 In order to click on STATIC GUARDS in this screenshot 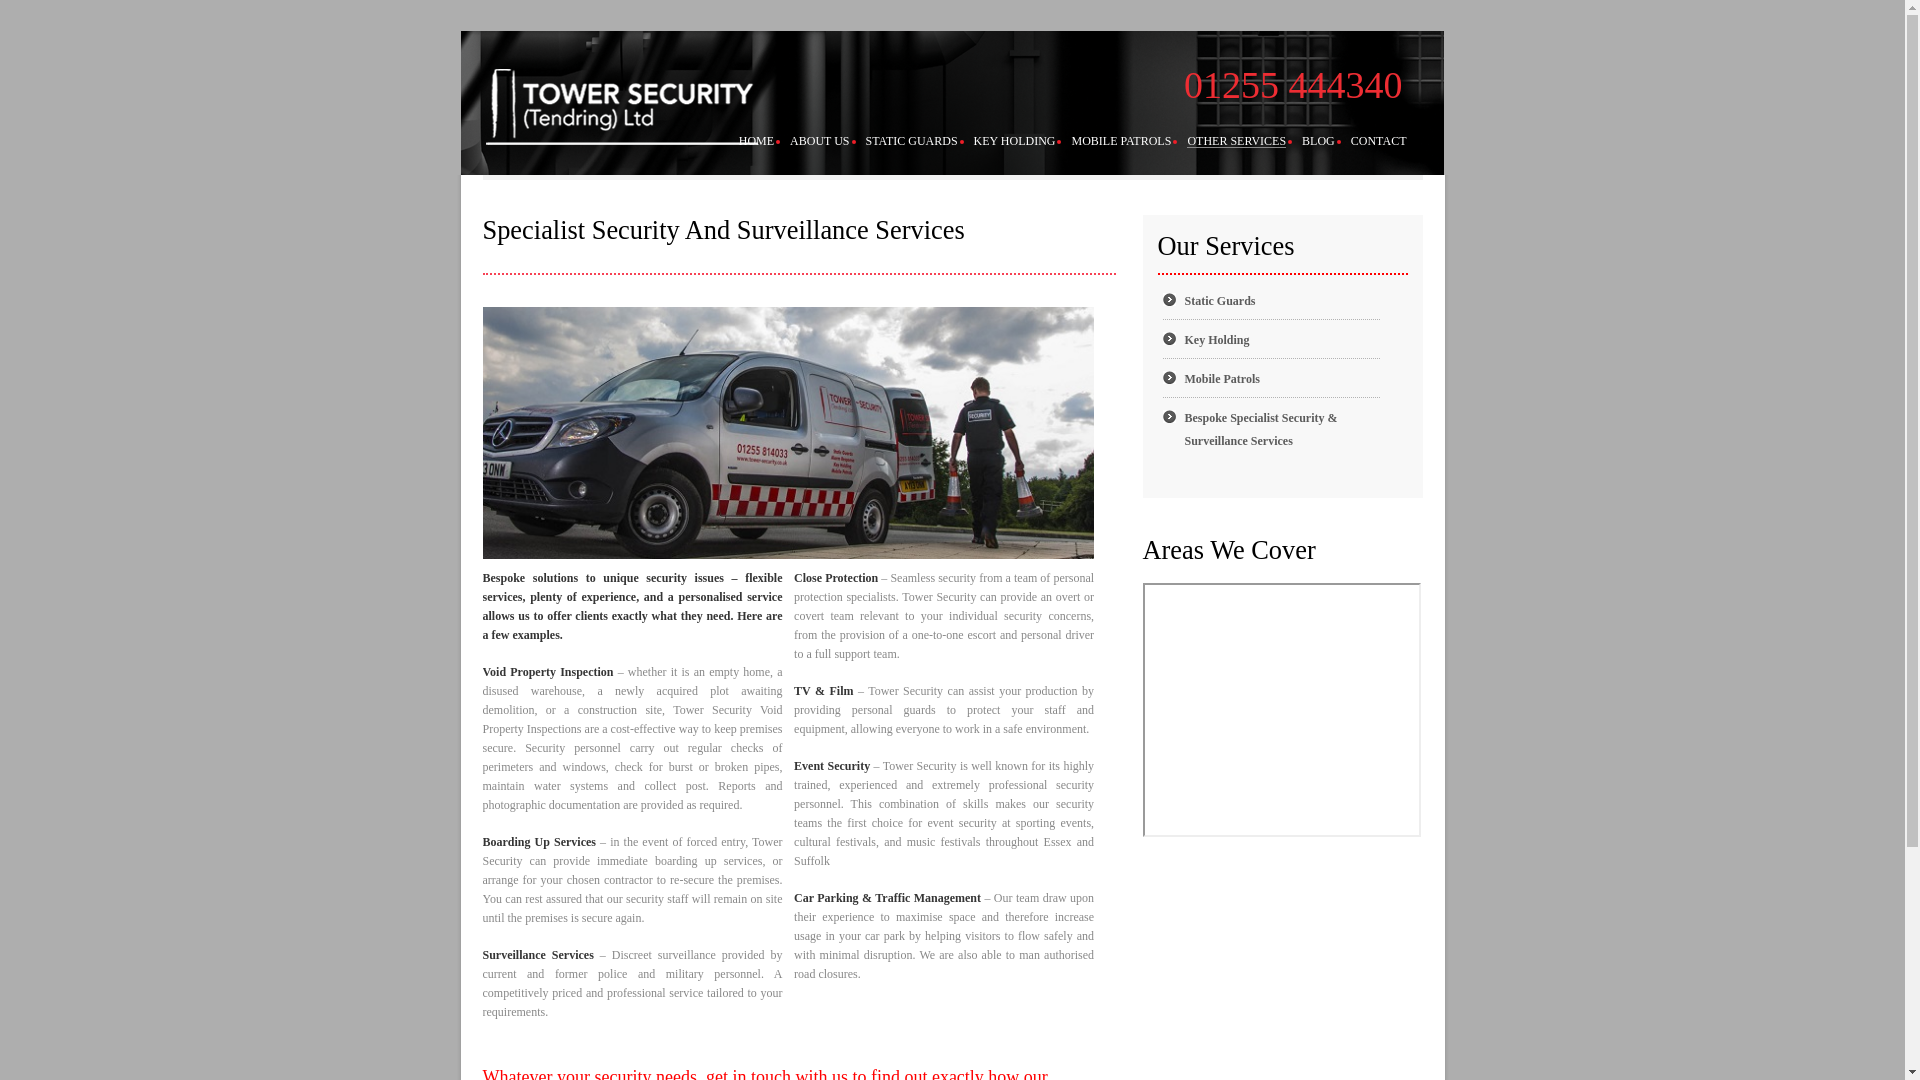, I will do `click(912, 140)`.